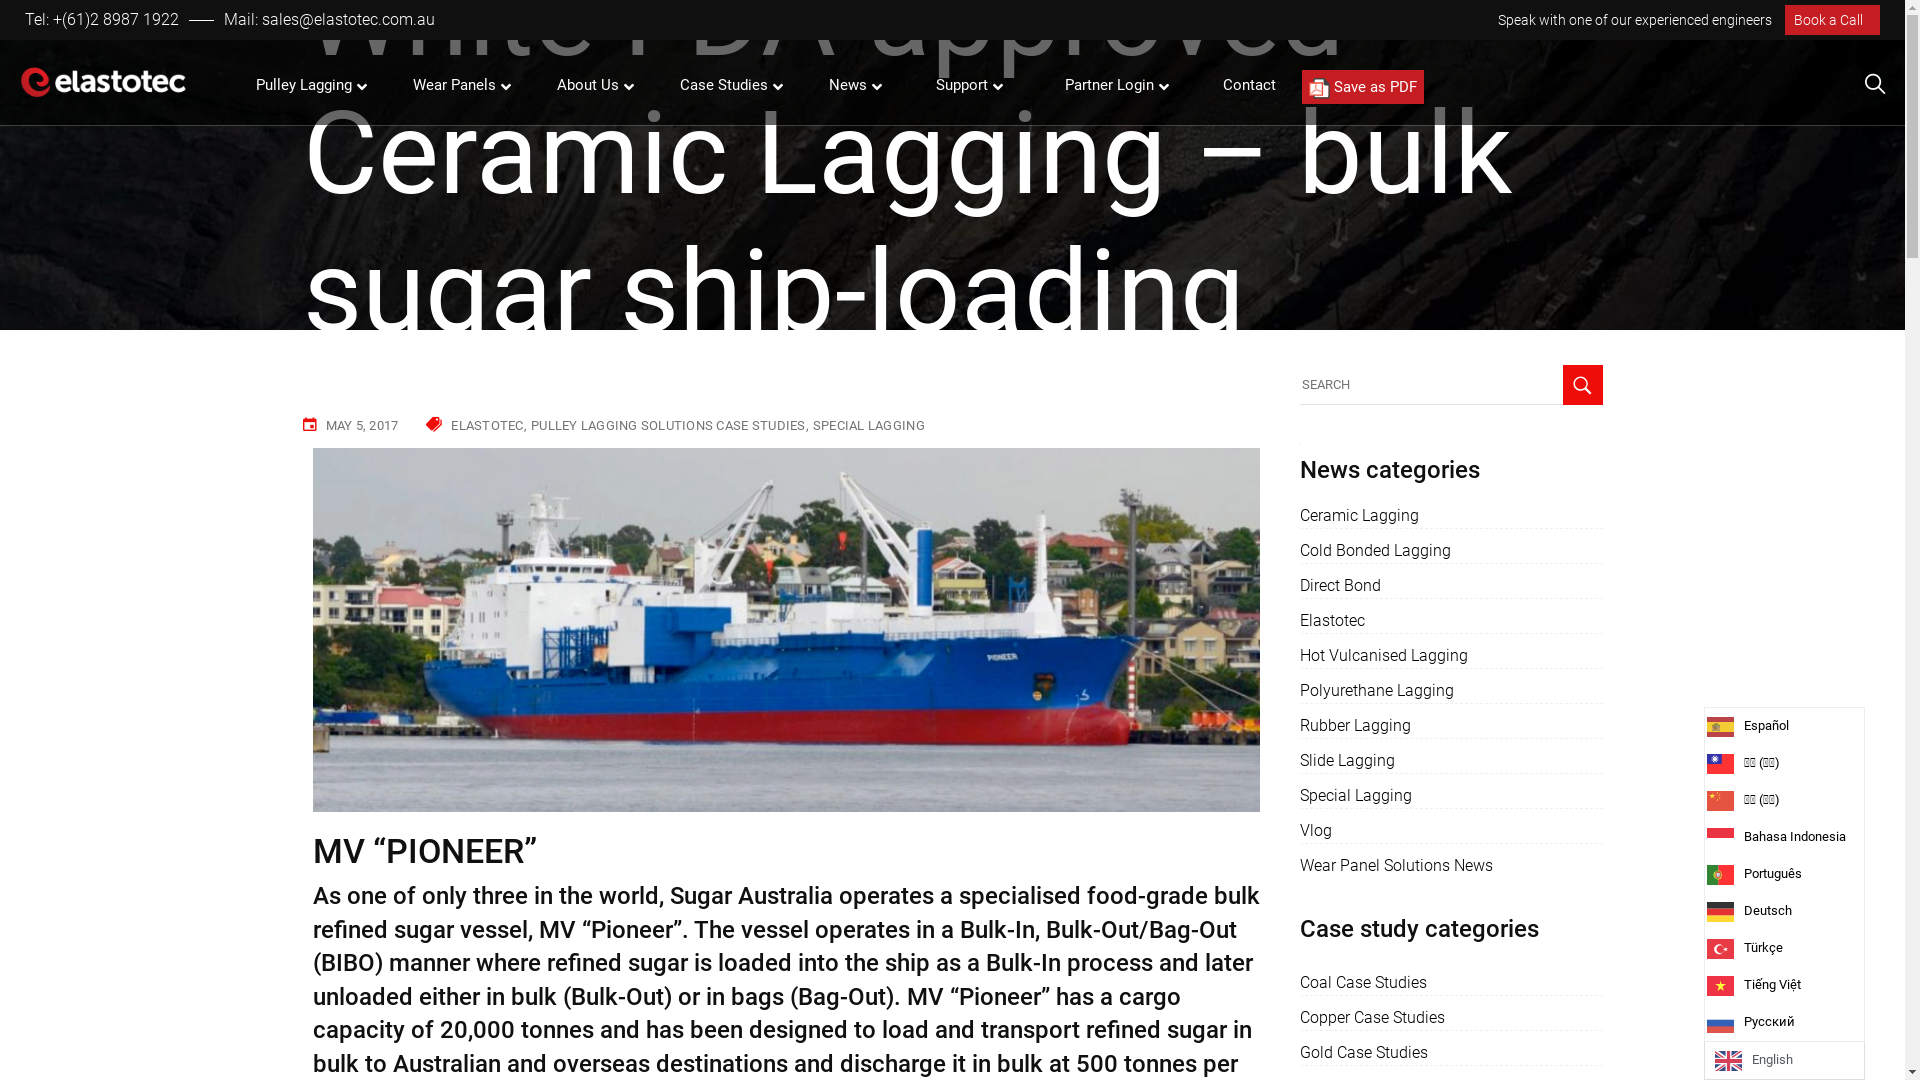  Describe the element at coordinates (1112, 86) in the screenshot. I see `Partner Login` at that location.